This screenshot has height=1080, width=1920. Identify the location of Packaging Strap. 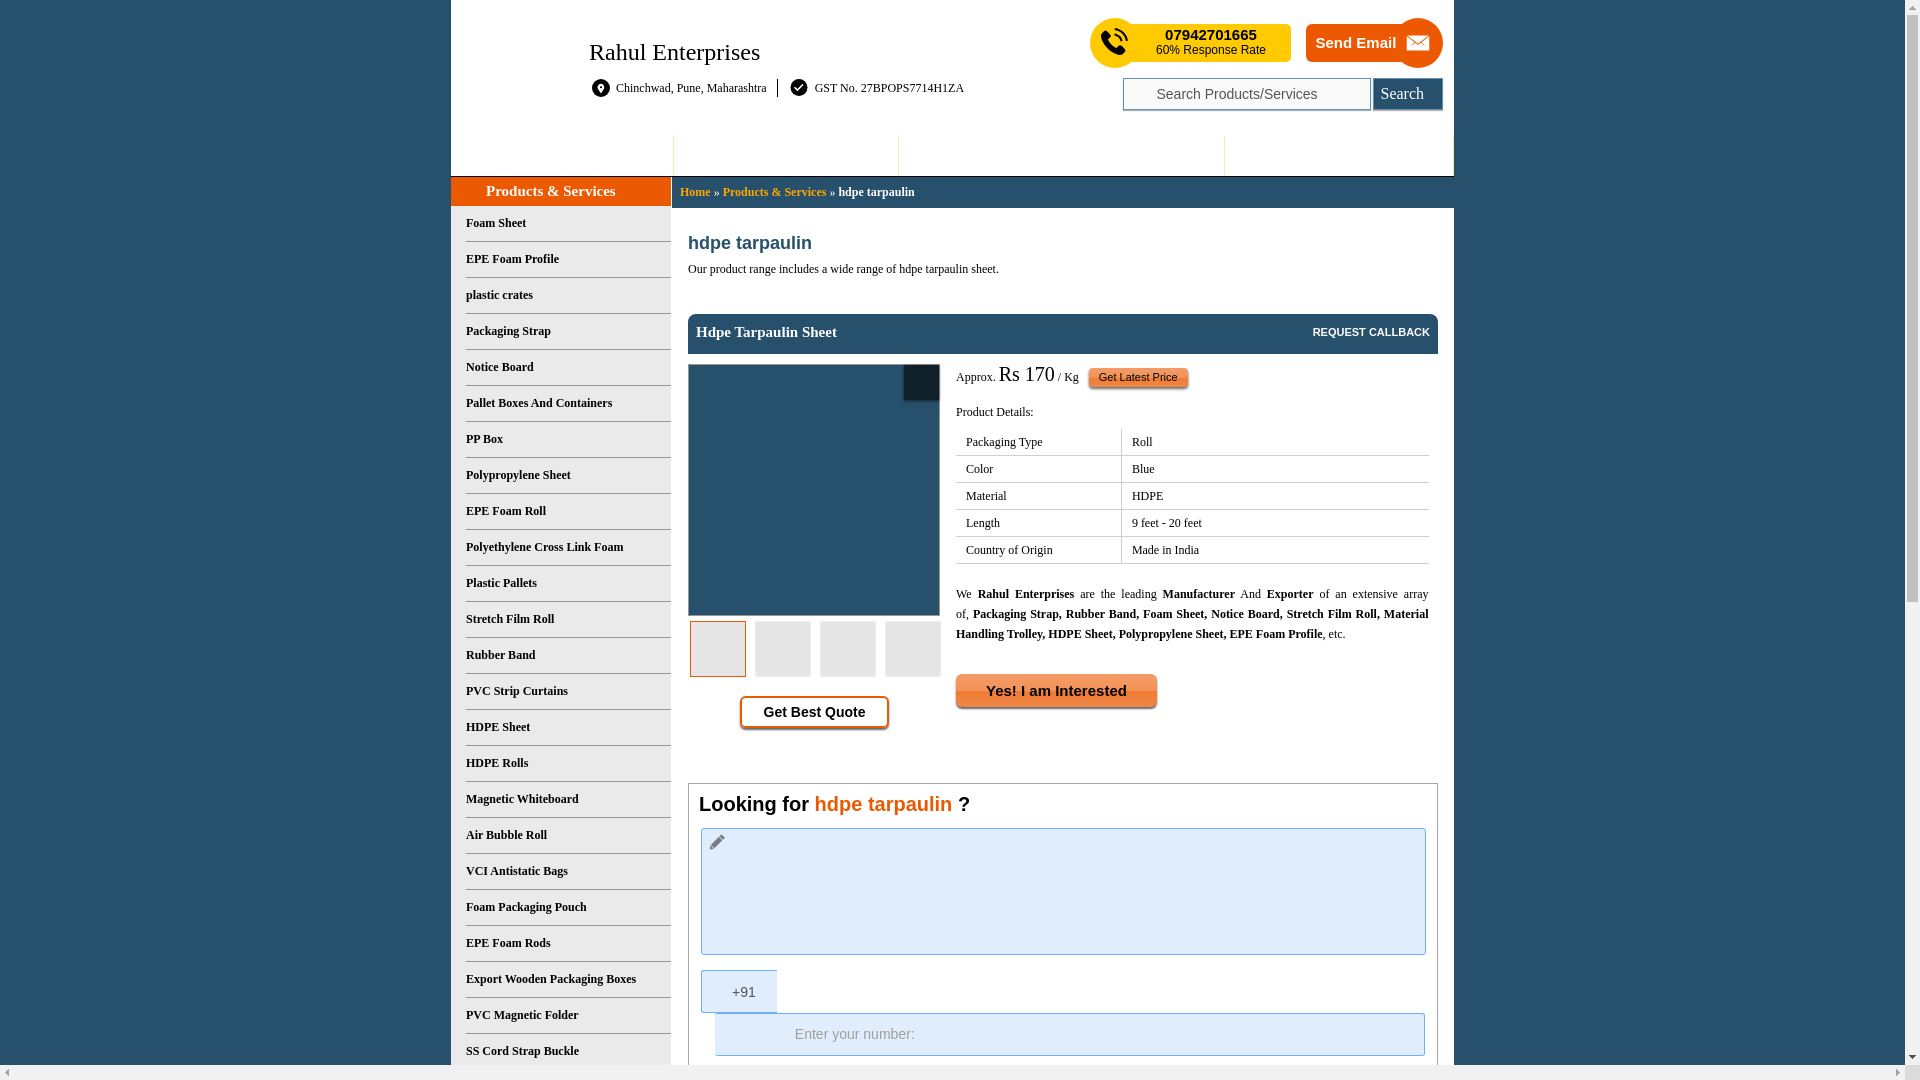
(568, 332).